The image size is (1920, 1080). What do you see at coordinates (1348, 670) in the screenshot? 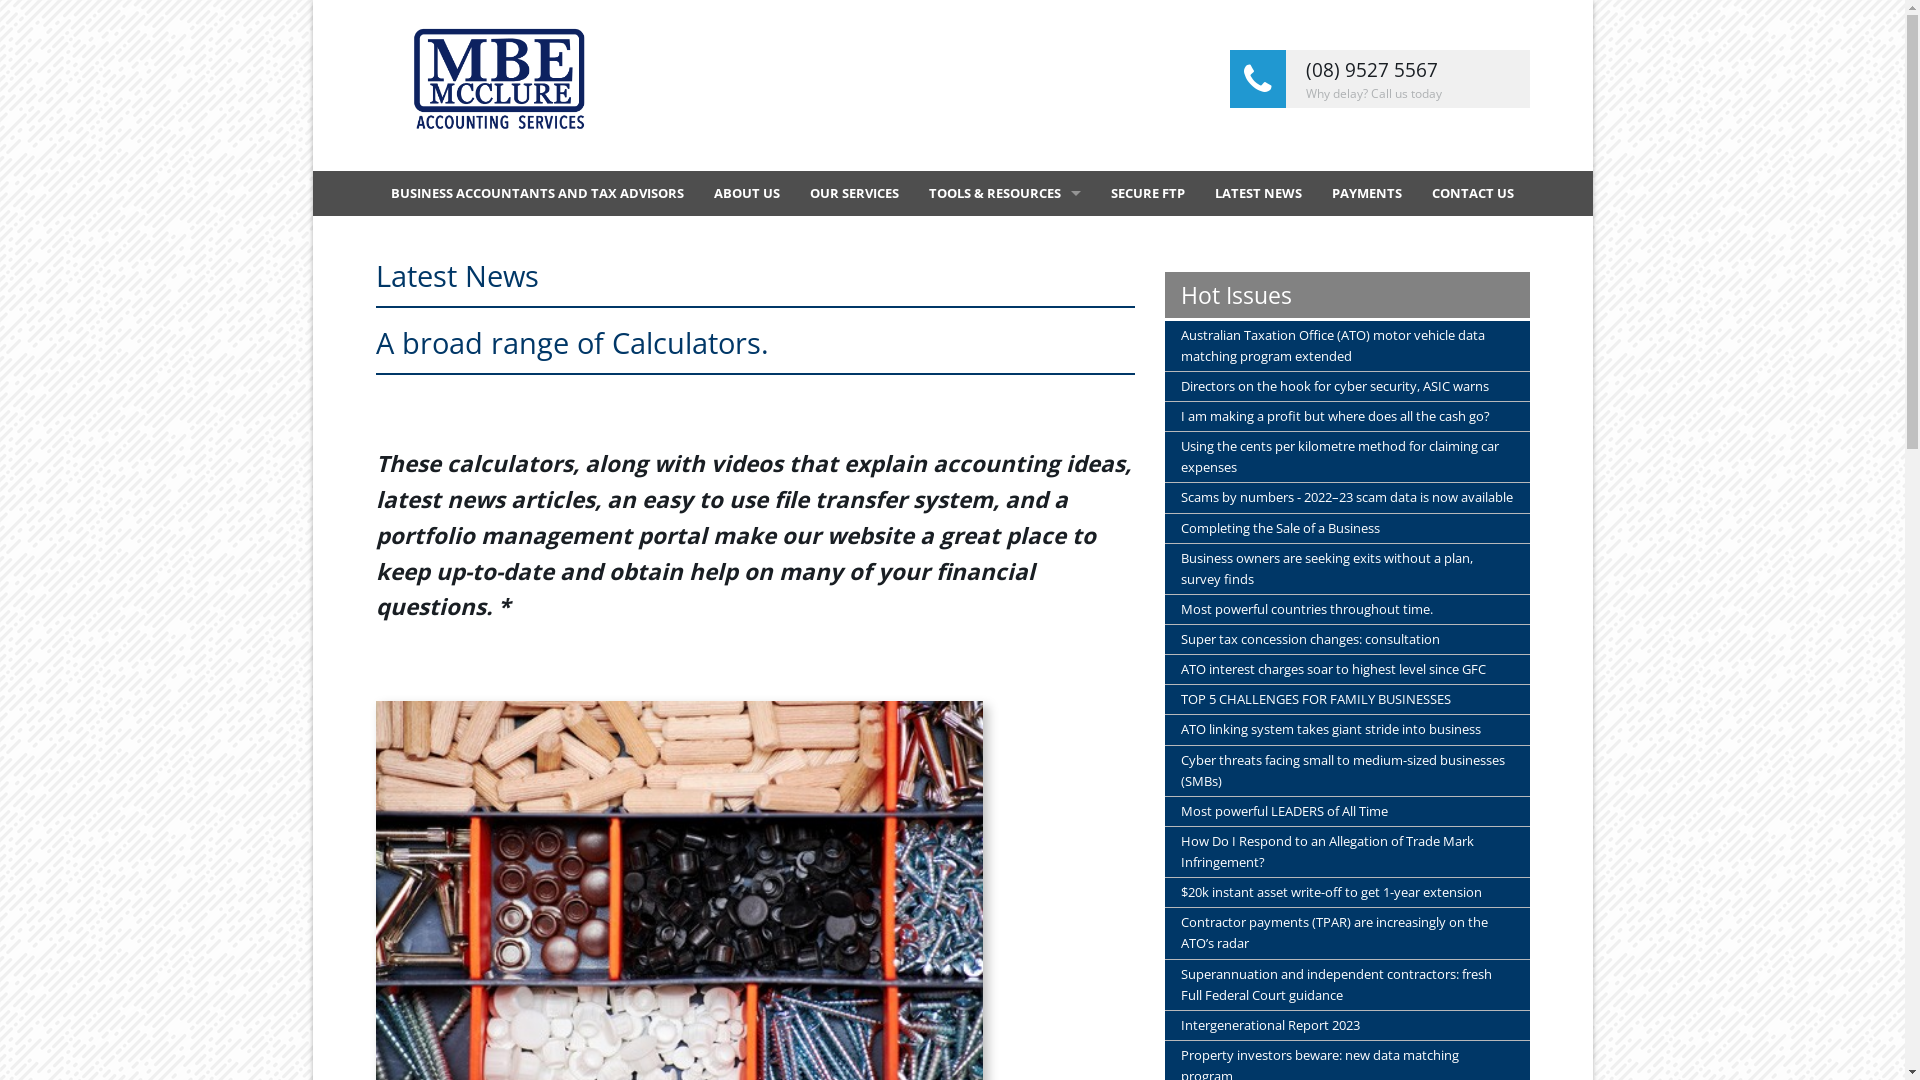
I see `ATO interest charges soar to highest level since GFC` at bounding box center [1348, 670].